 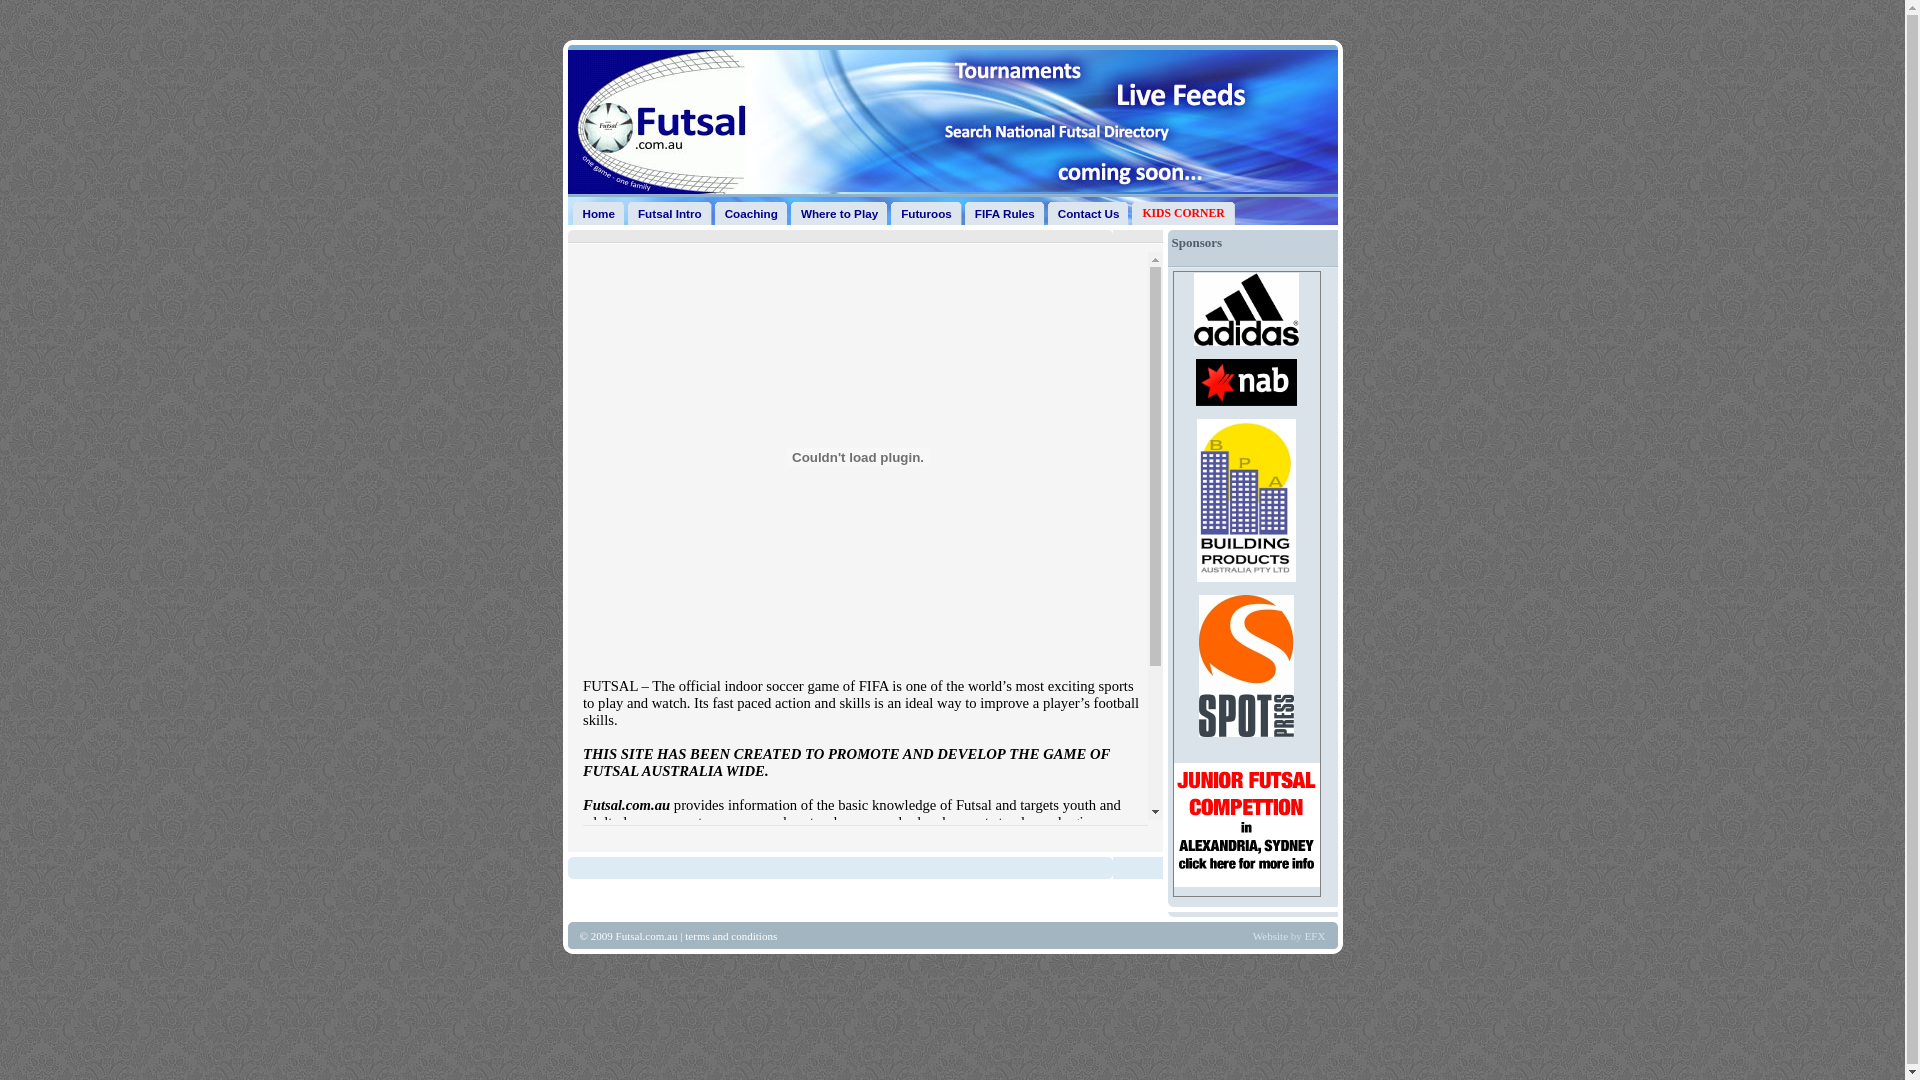 What do you see at coordinates (1272, 936) in the screenshot?
I see `Website` at bounding box center [1272, 936].